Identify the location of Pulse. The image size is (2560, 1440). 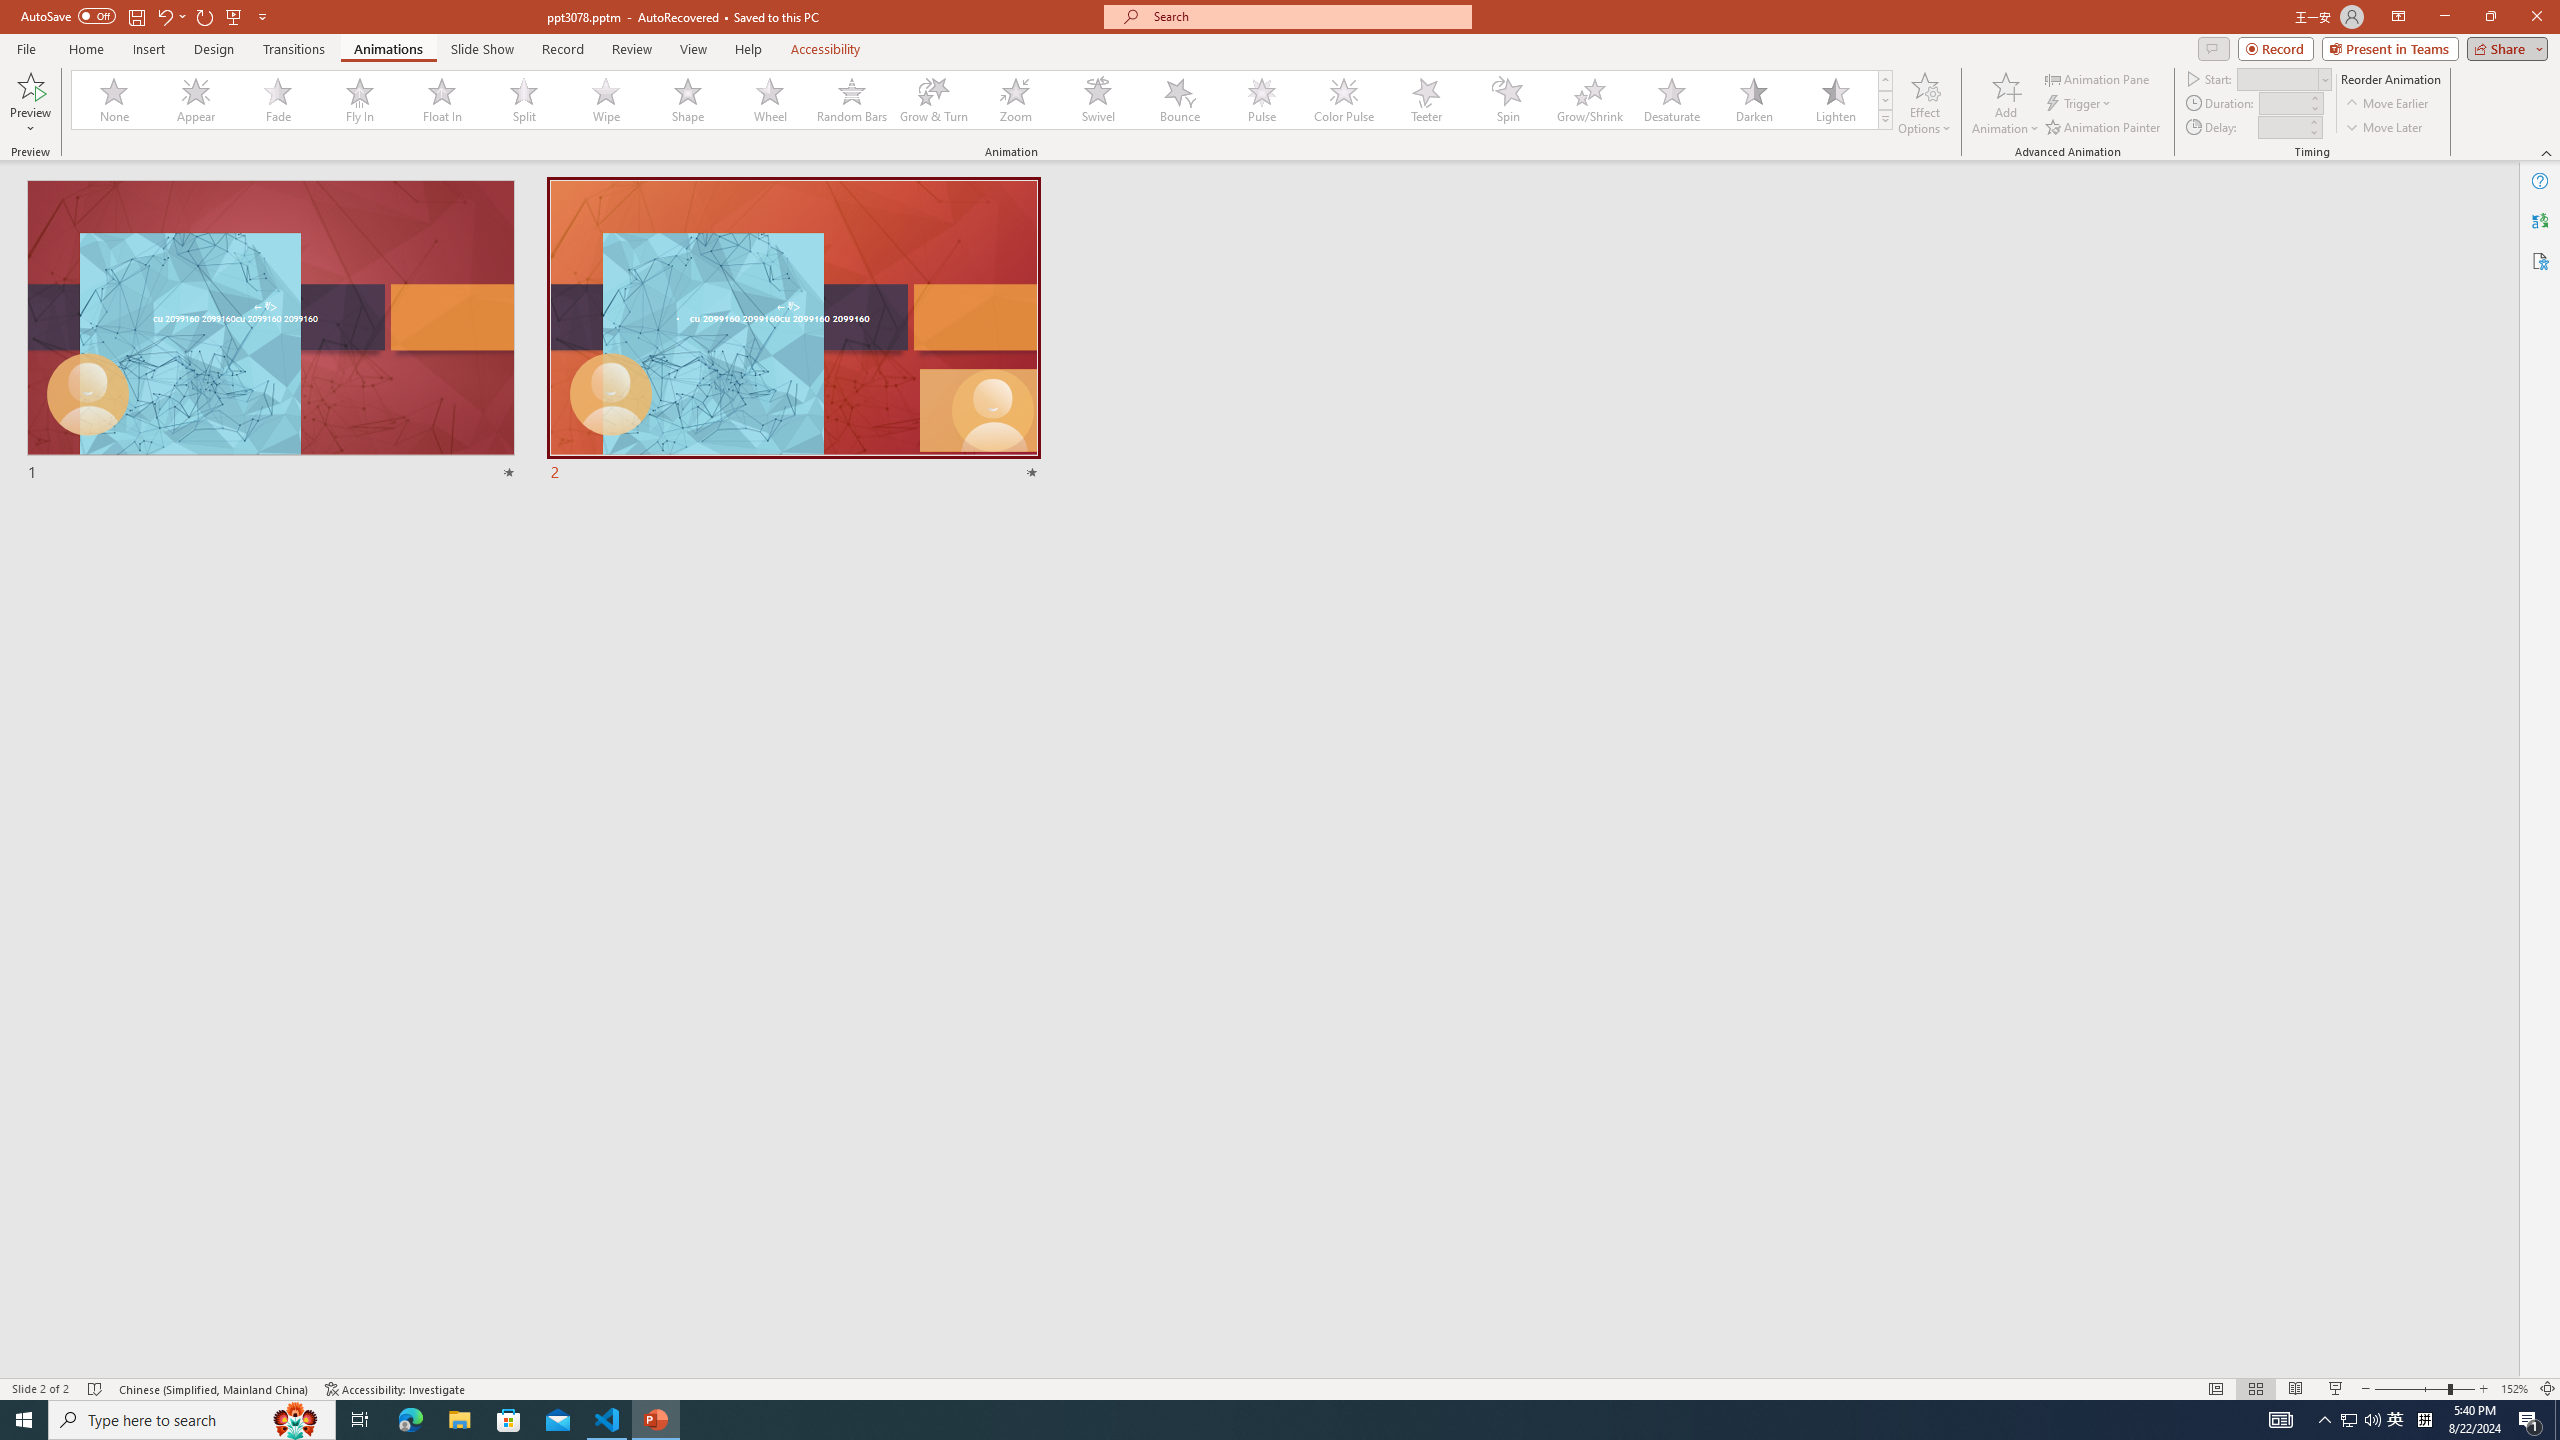
(1262, 100).